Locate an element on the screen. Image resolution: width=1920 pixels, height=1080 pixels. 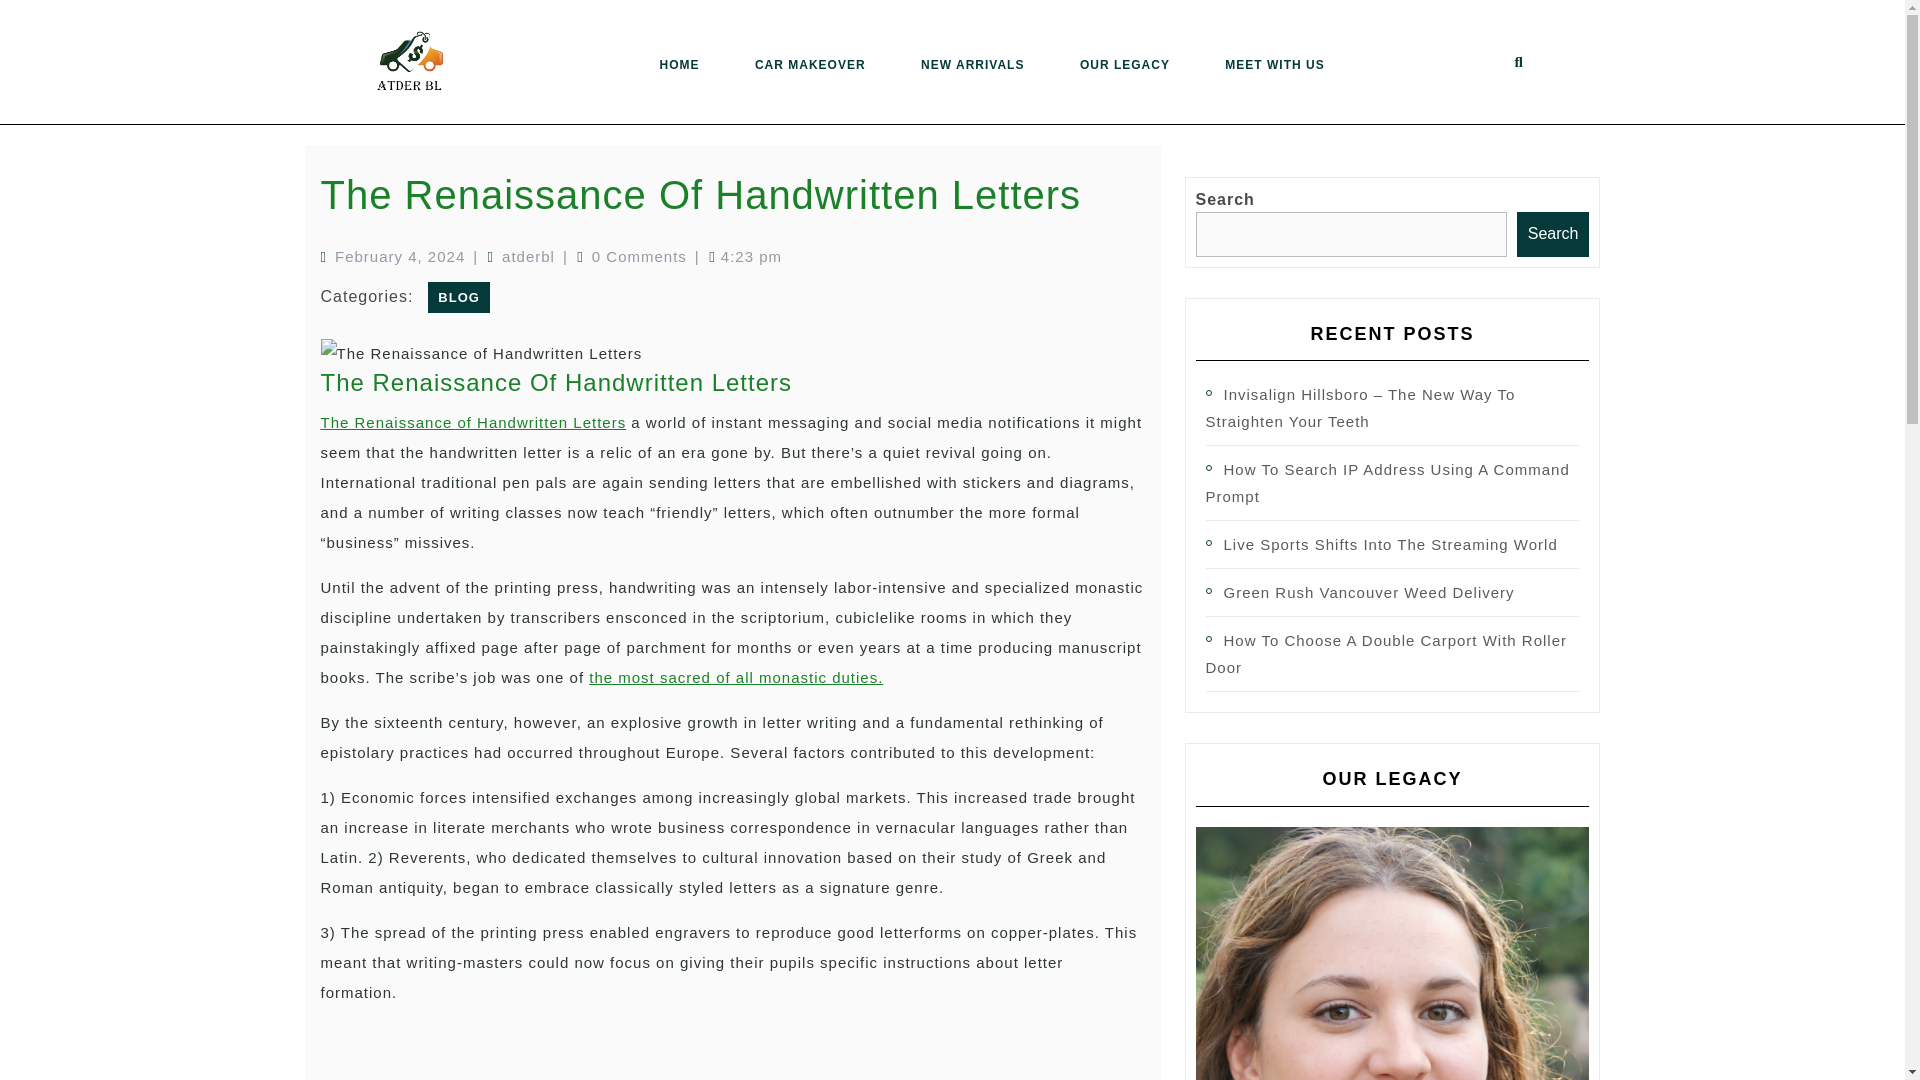
Search is located at coordinates (1552, 234).